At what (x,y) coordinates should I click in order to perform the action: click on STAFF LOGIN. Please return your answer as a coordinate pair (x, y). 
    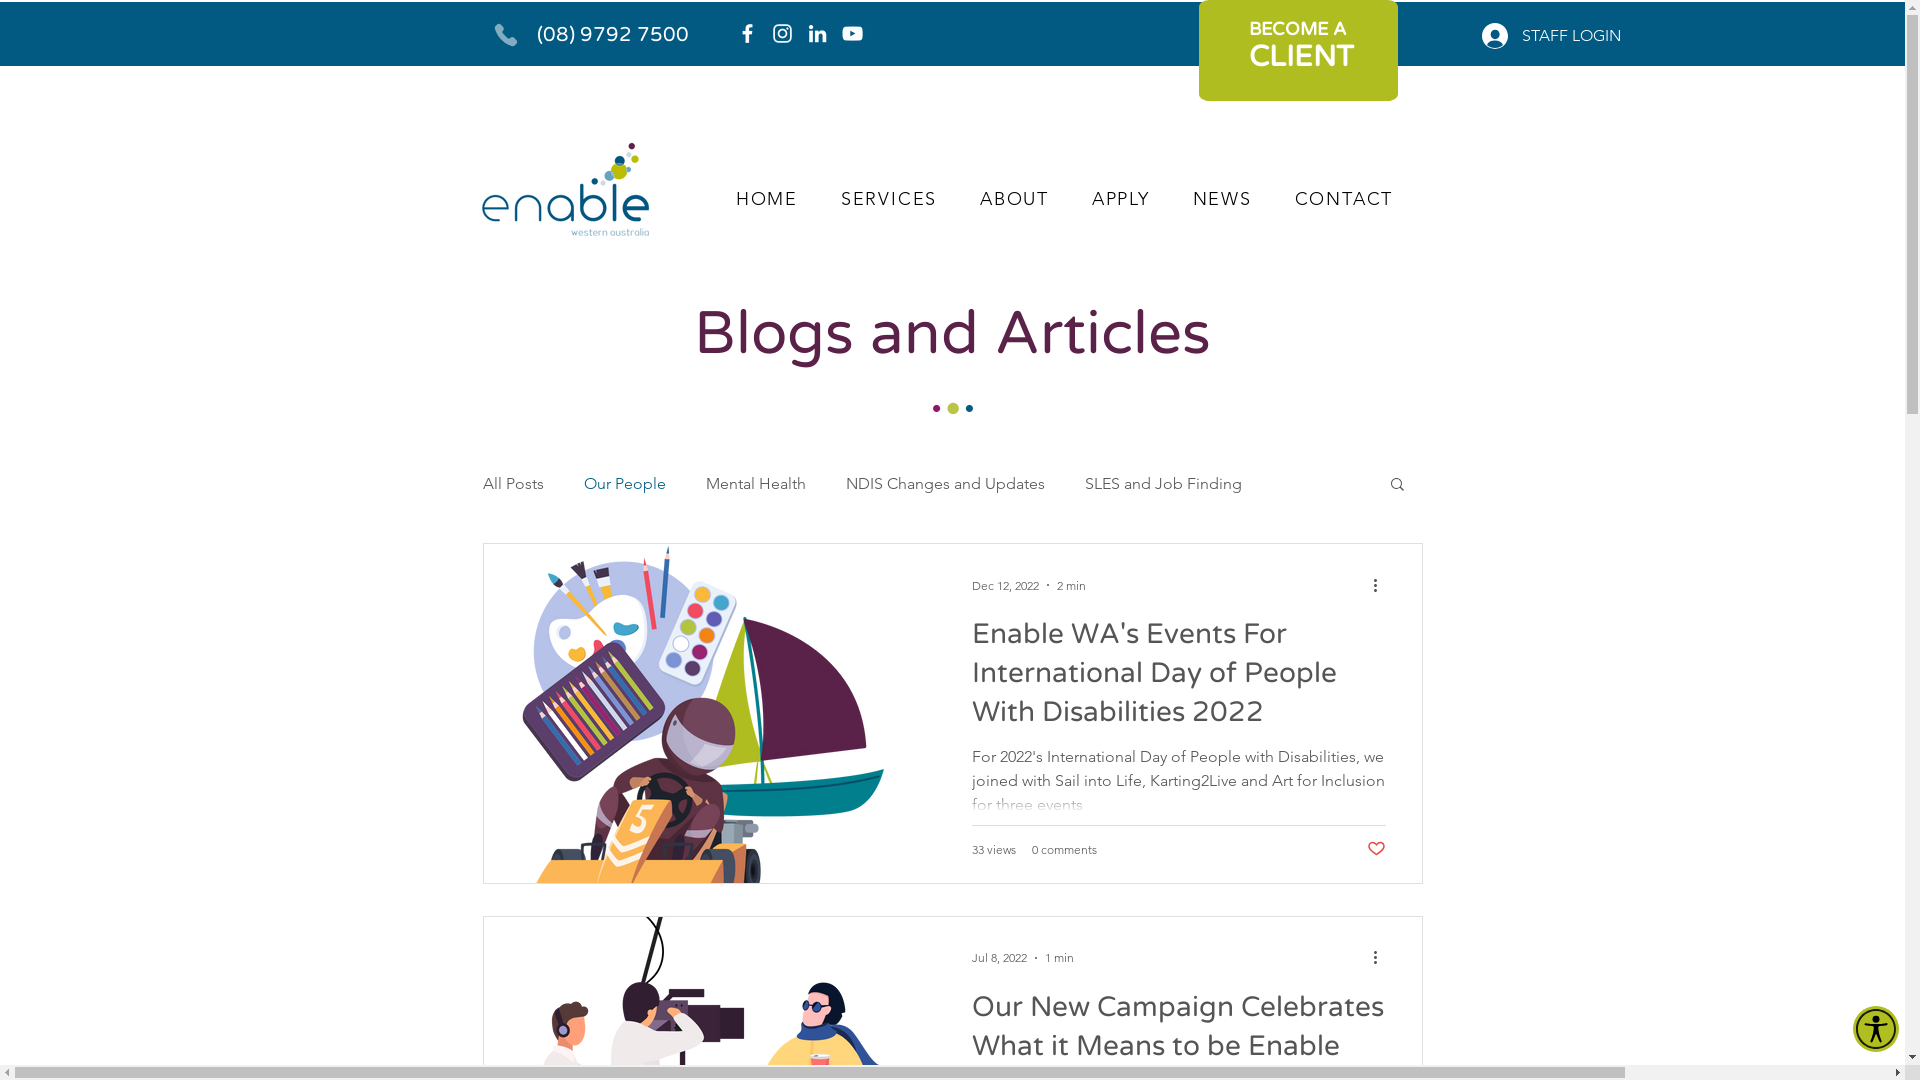
    Looking at the image, I should click on (1552, 36).